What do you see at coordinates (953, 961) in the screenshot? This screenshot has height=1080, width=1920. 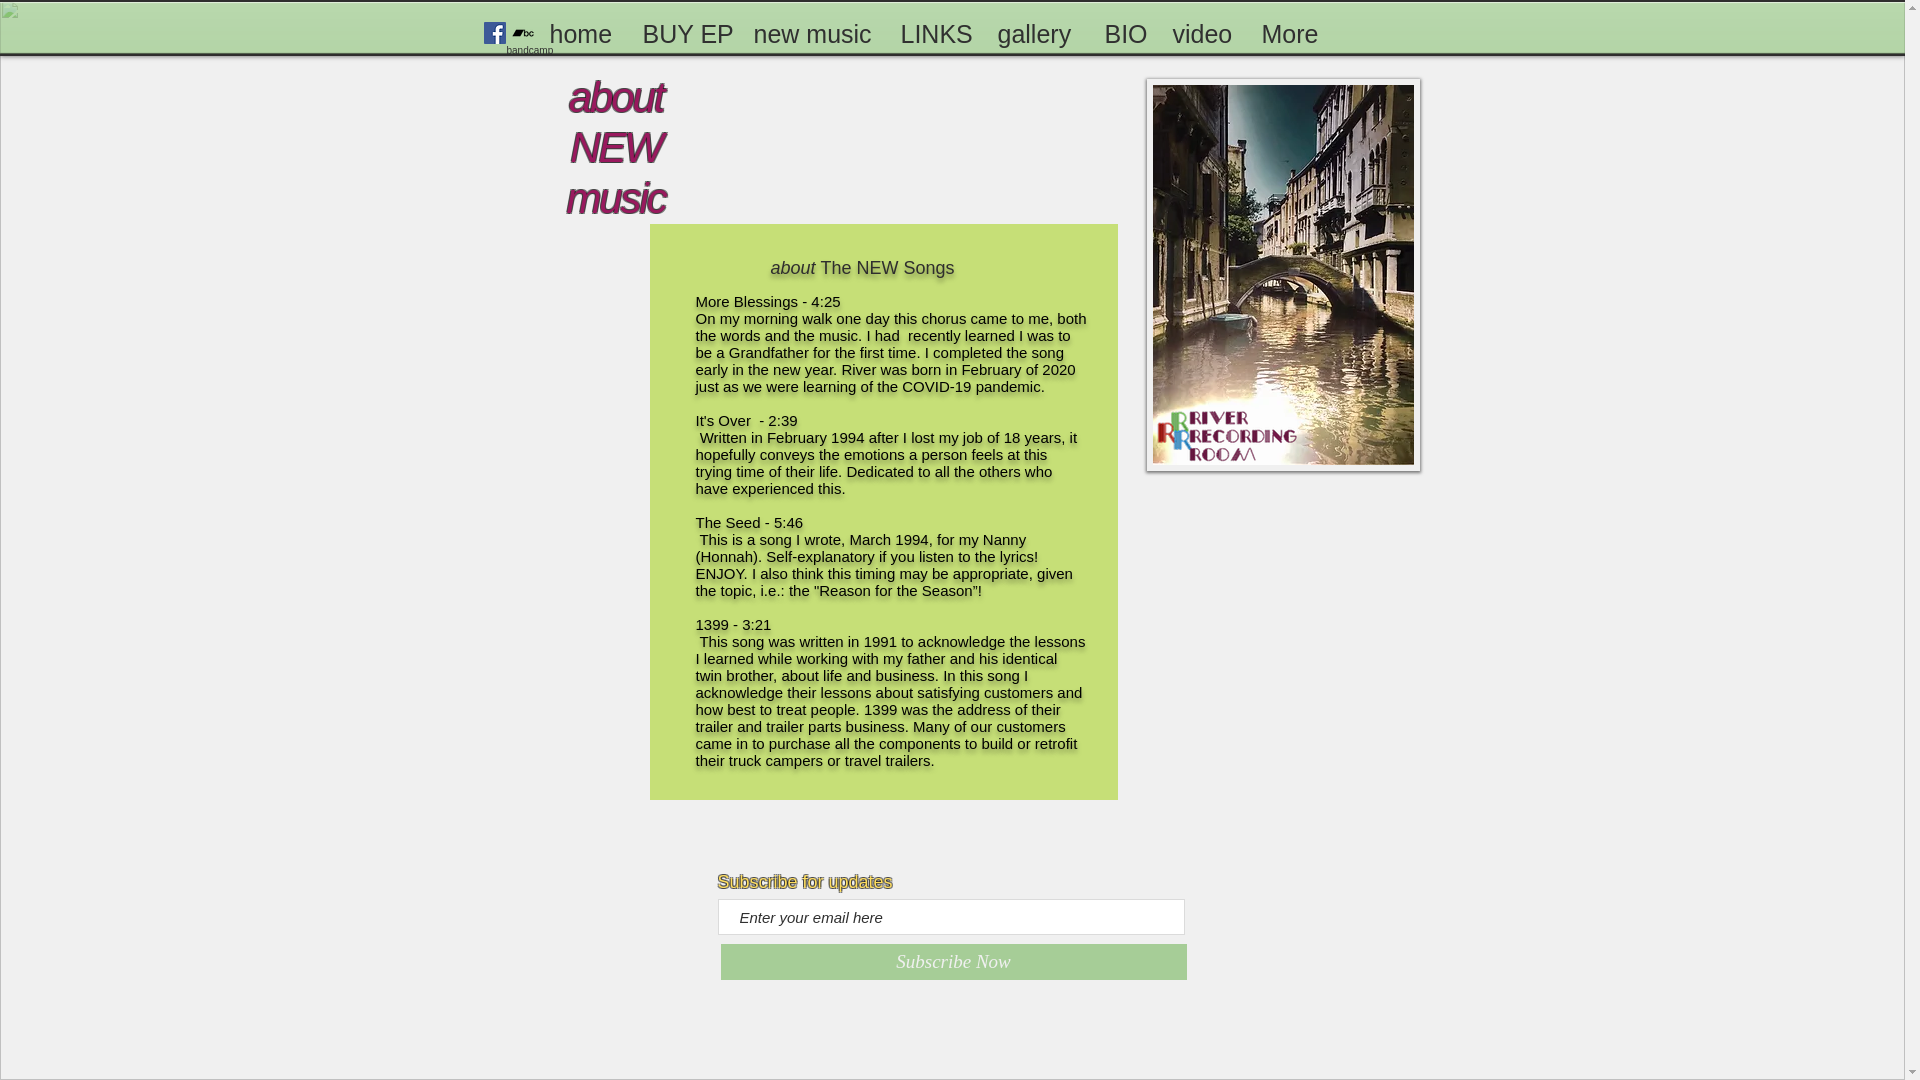 I see `Subscribe Now` at bounding box center [953, 961].